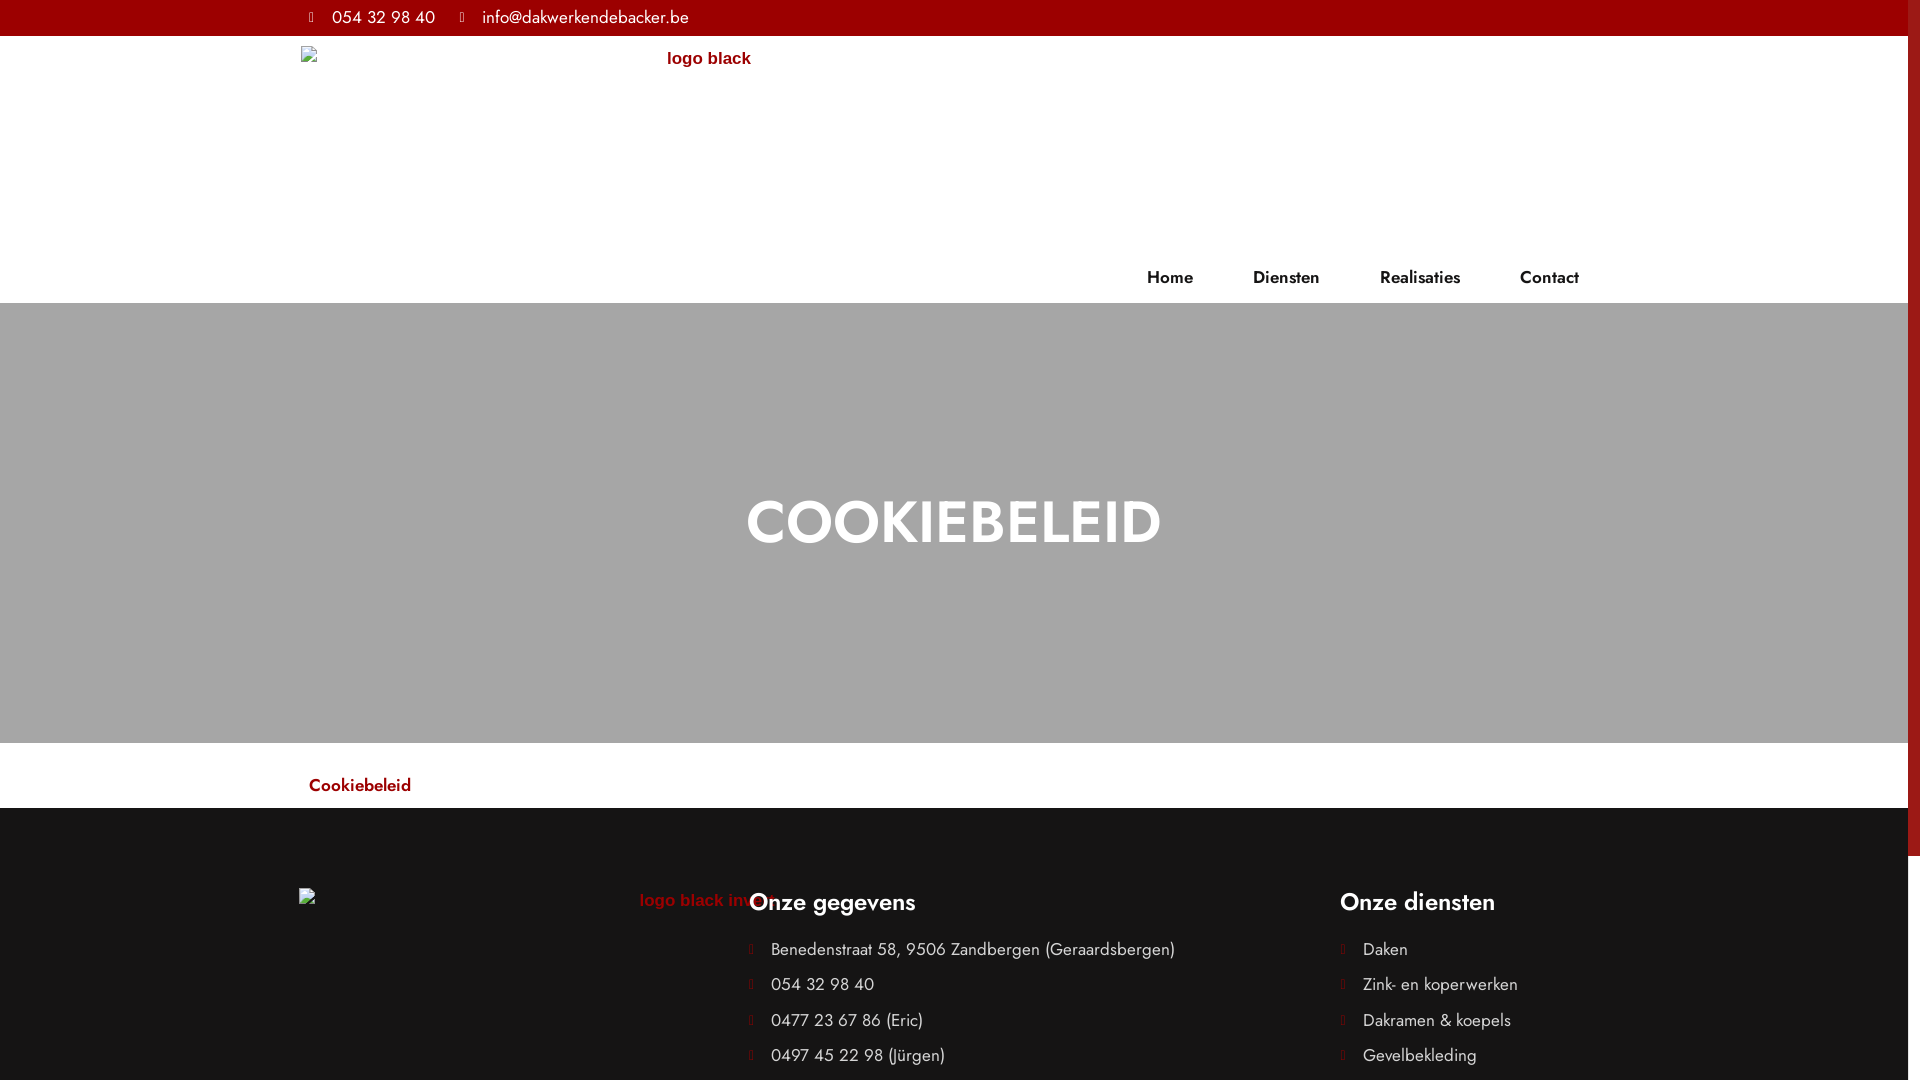 Image resolution: width=1920 pixels, height=1080 pixels. What do you see at coordinates (1462, 950) in the screenshot?
I see `Daken` at bounding box center [1462, 950].